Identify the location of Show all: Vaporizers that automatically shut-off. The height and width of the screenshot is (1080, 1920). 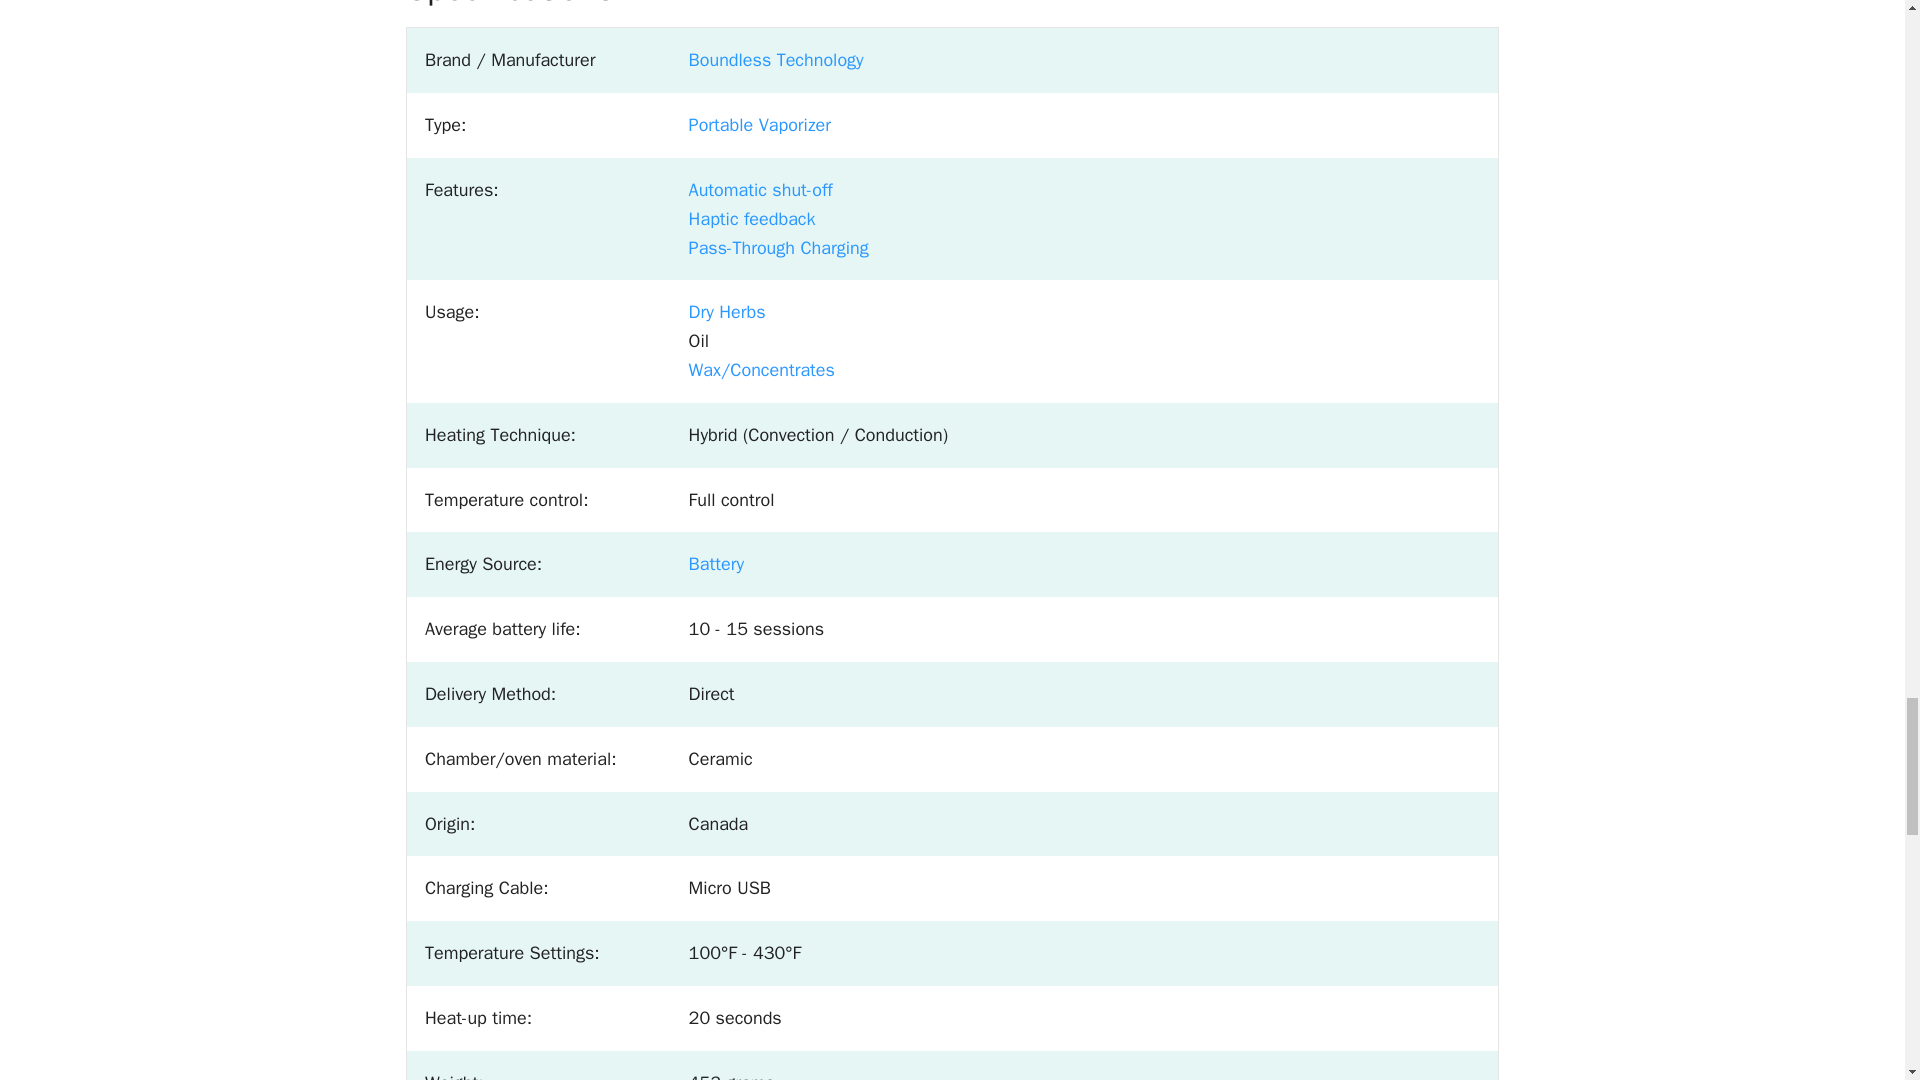
(761, 190).